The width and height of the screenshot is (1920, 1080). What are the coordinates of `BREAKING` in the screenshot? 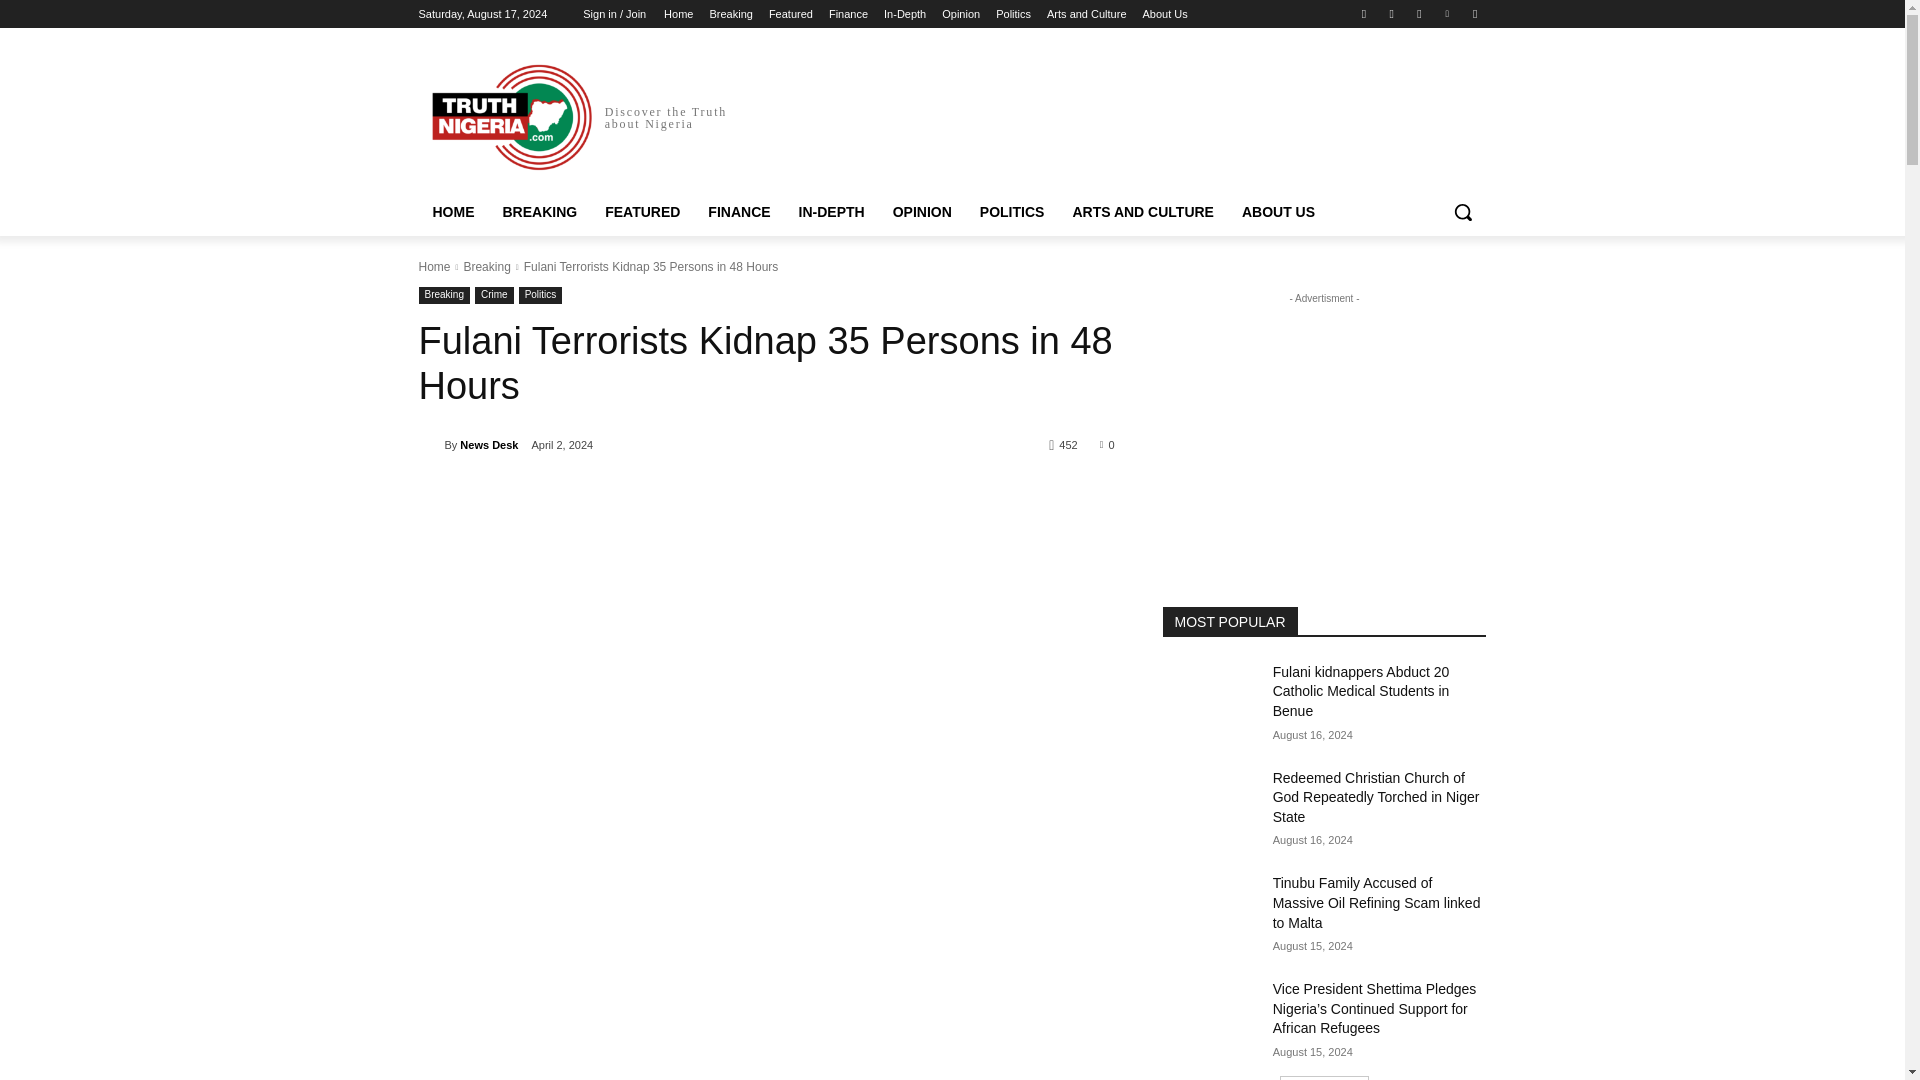 It's located at (539, 212).